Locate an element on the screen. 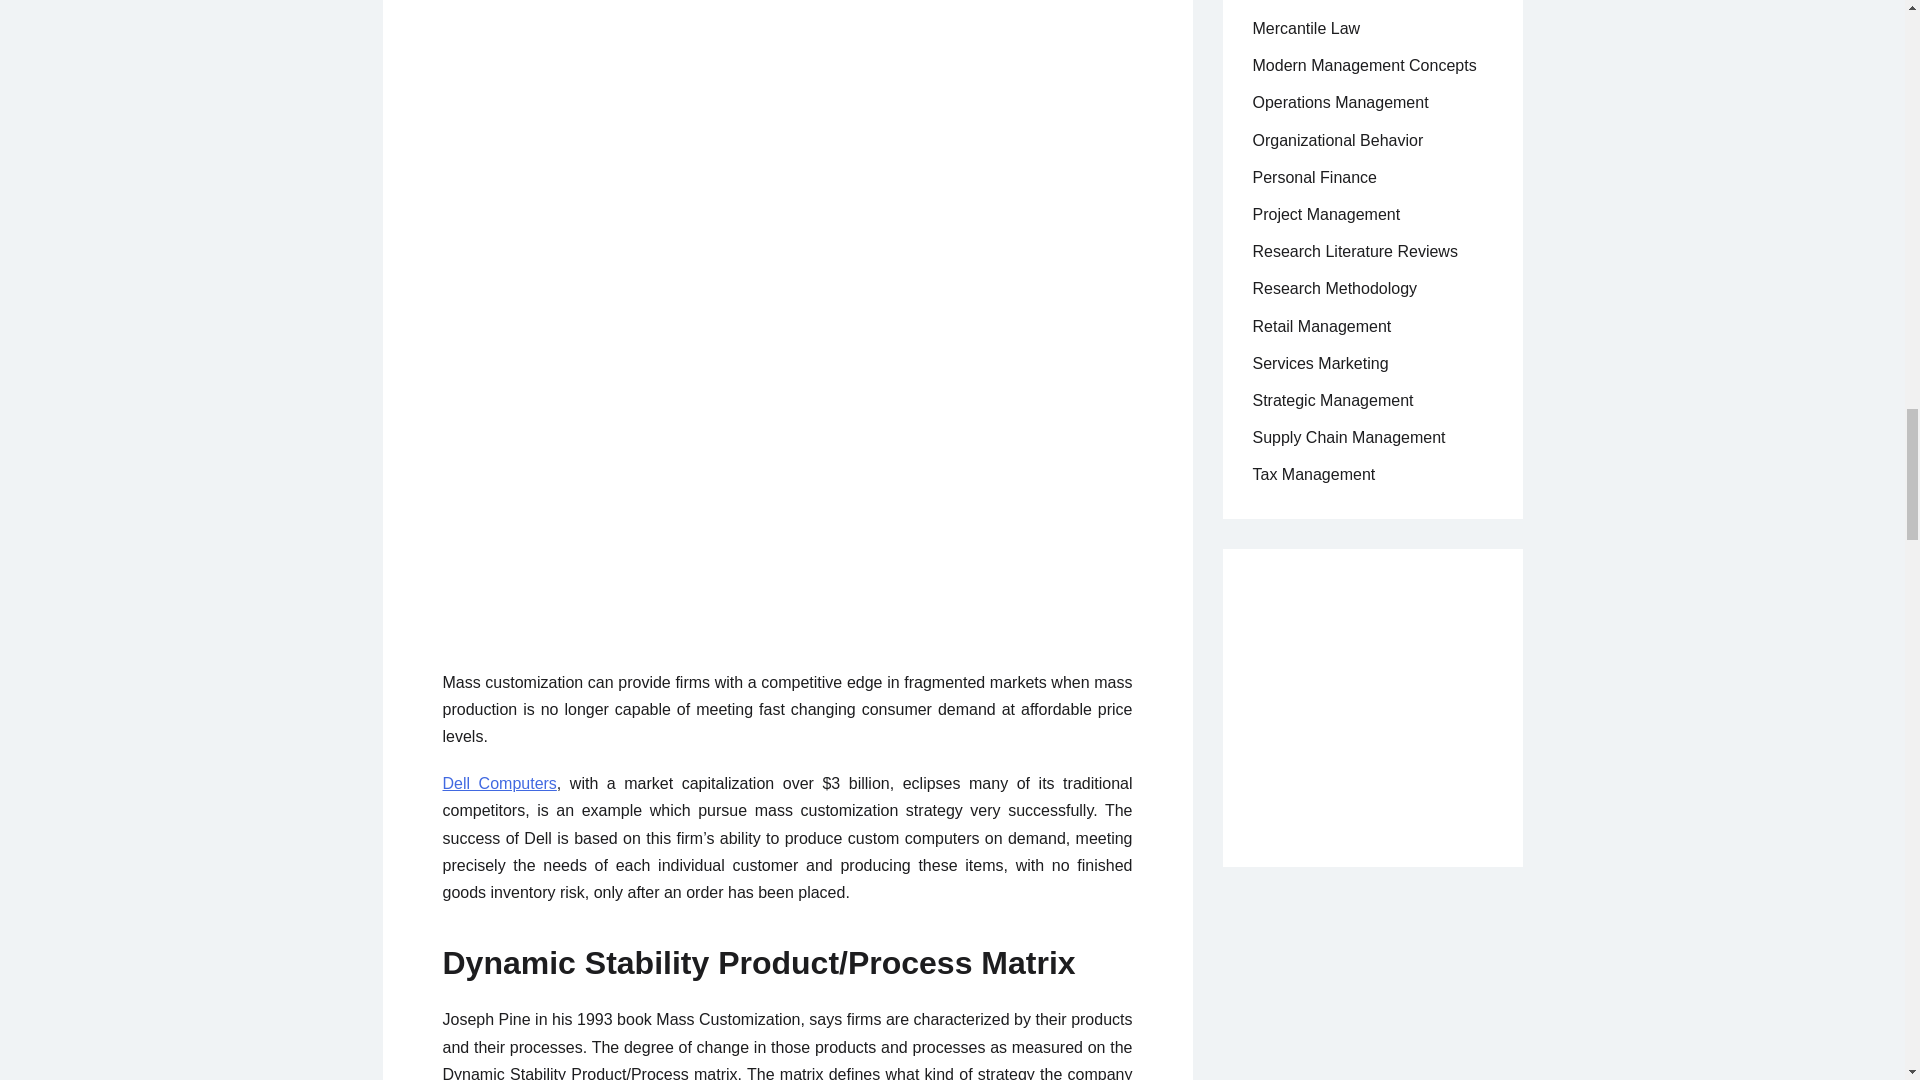 The height and width of the screenshot is (1080, 1920). Dell Computers is located at coordinates (498, 783).